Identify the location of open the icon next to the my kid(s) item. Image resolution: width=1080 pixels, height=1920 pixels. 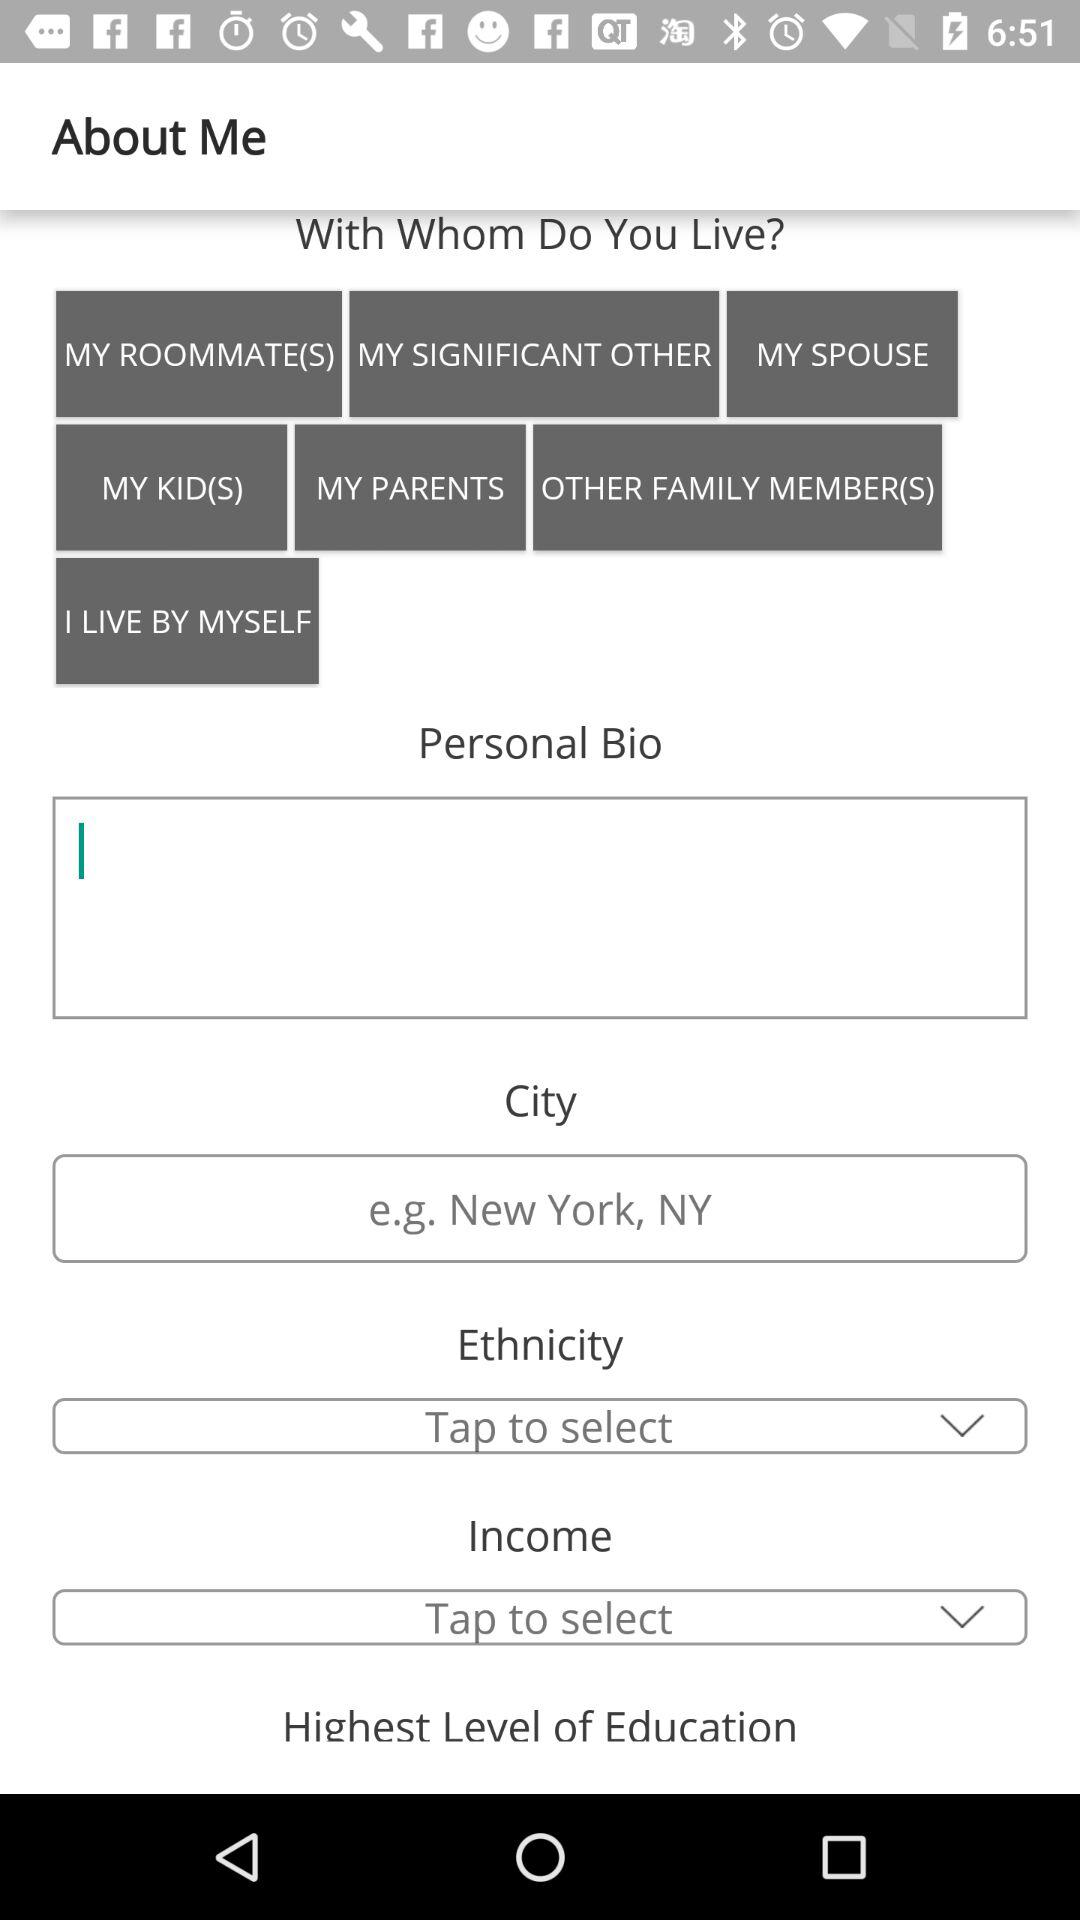
(410, 487).